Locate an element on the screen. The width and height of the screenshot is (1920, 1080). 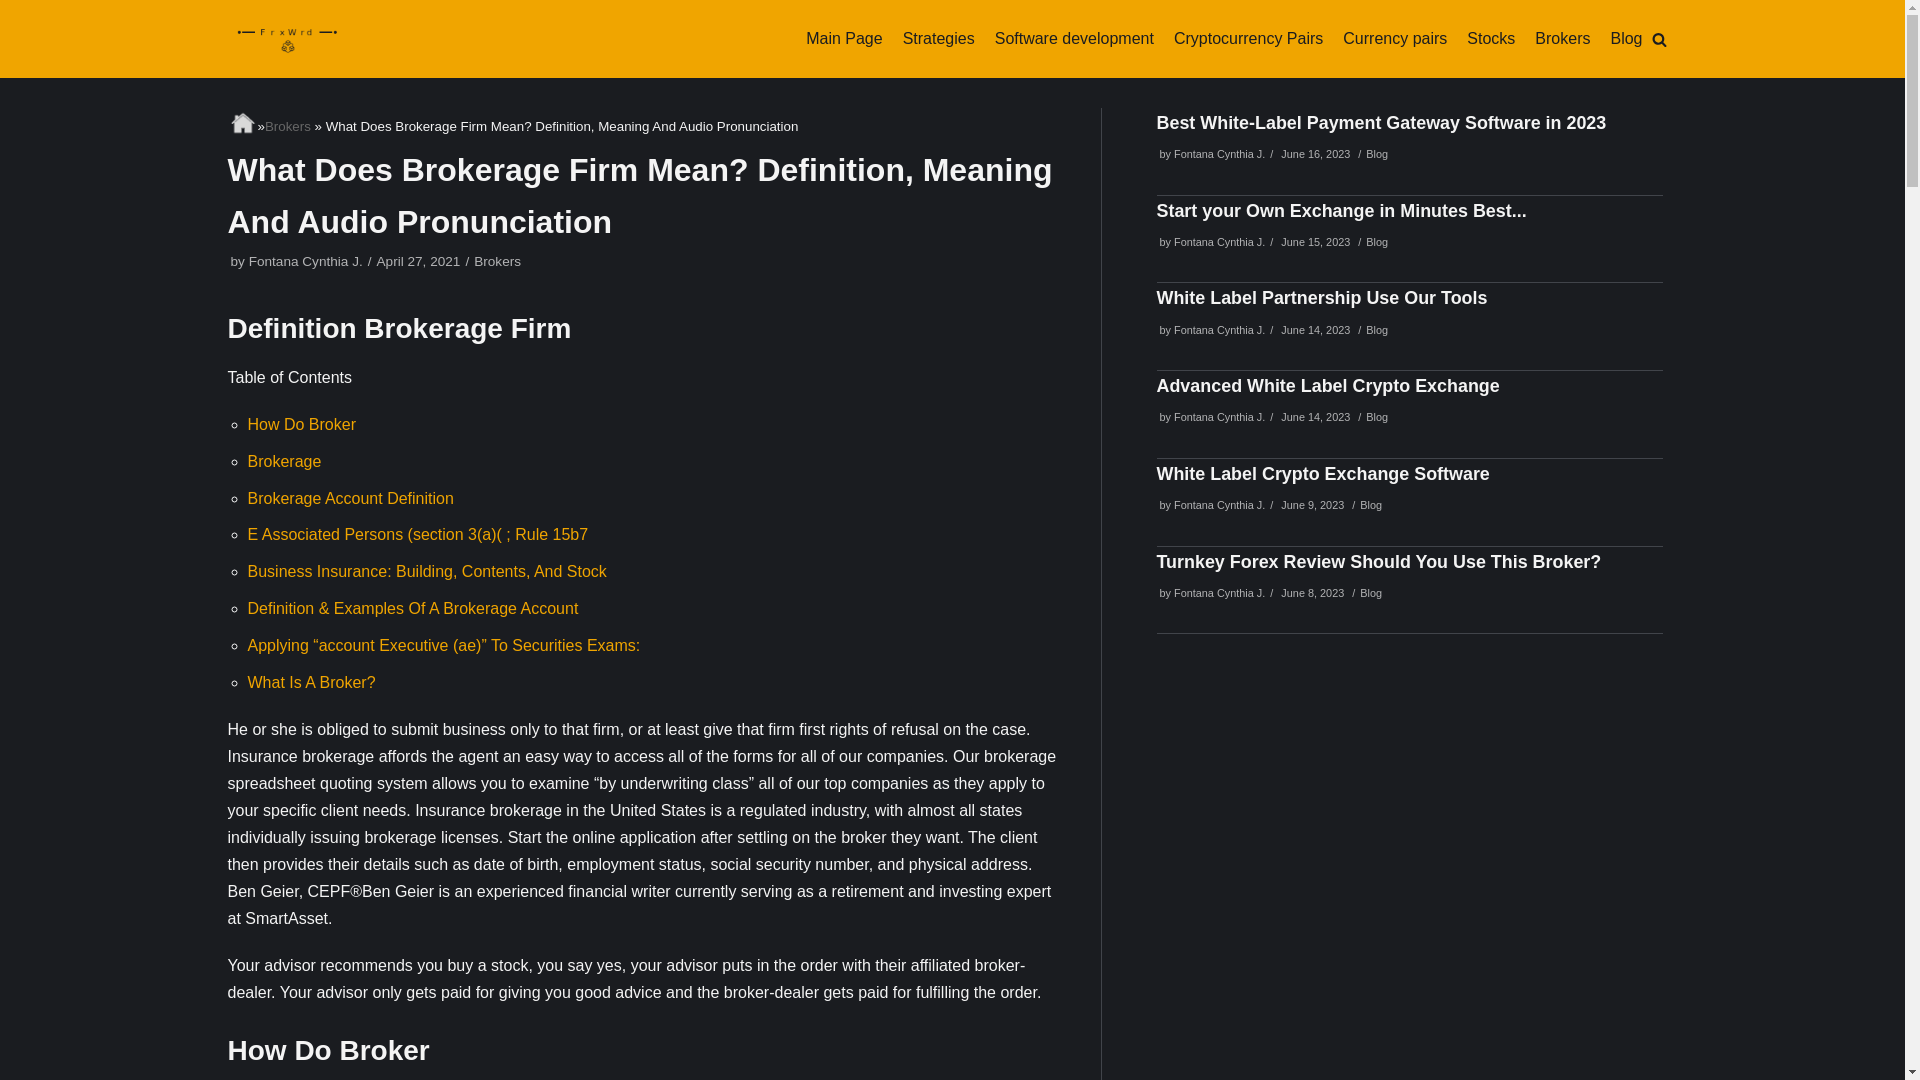
Brokerage is located at coordinates (284, 460).